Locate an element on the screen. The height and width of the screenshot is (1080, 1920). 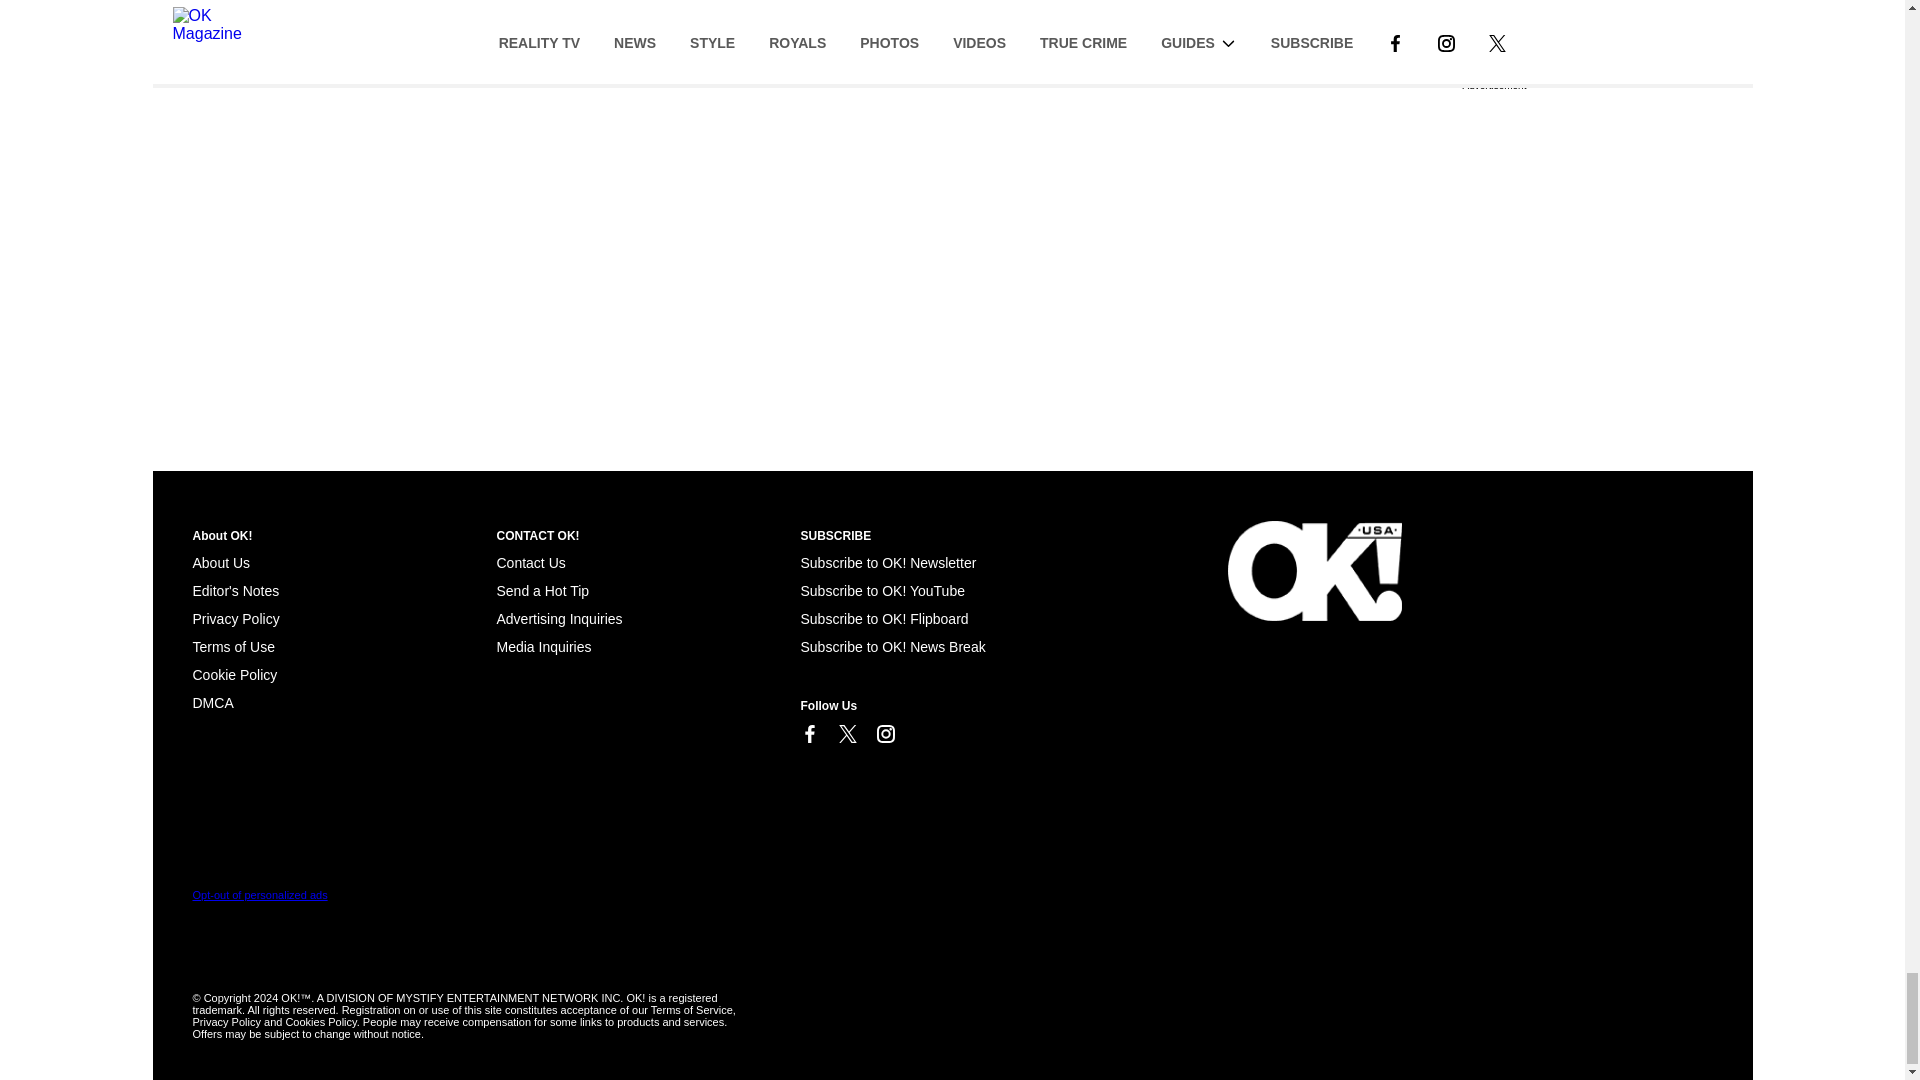
Link to X is located at coordinates (846, 734).